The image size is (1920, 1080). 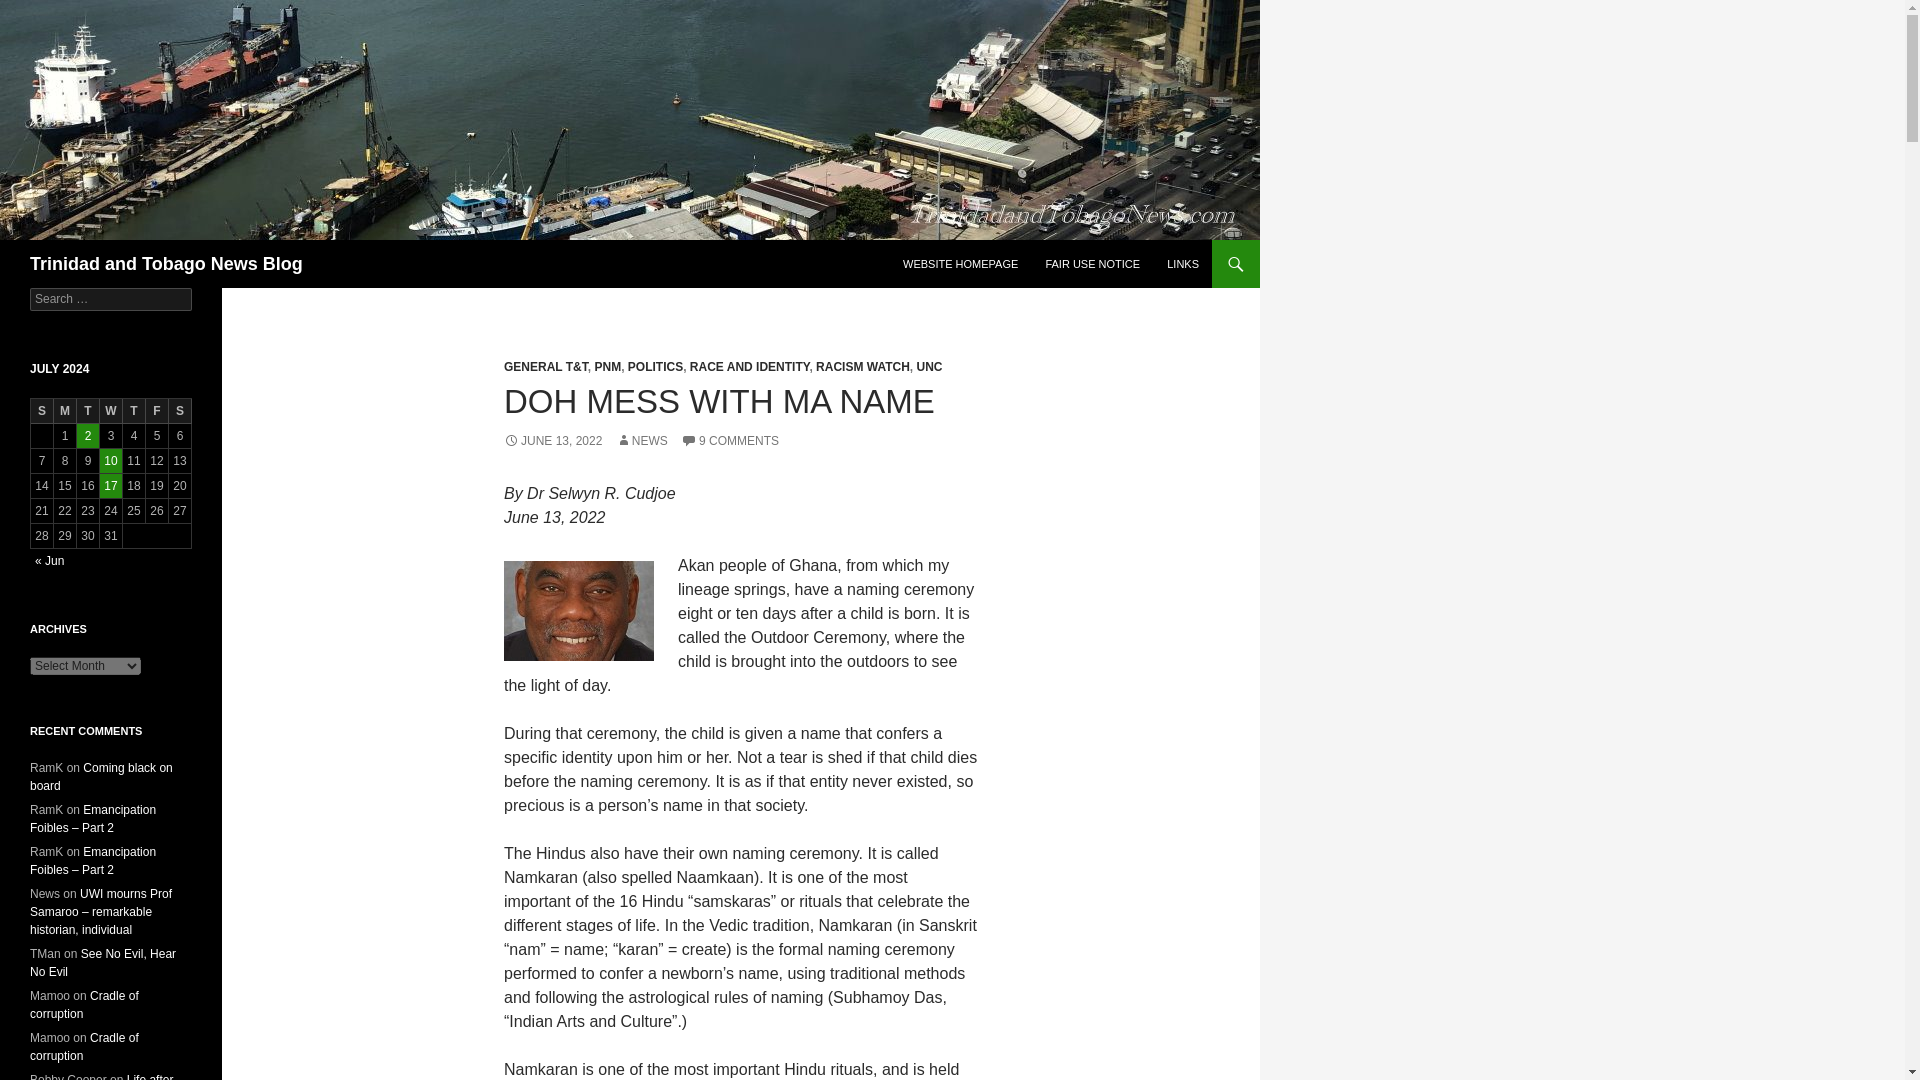 I want to click on Sunday, so click(x=42, y=411).